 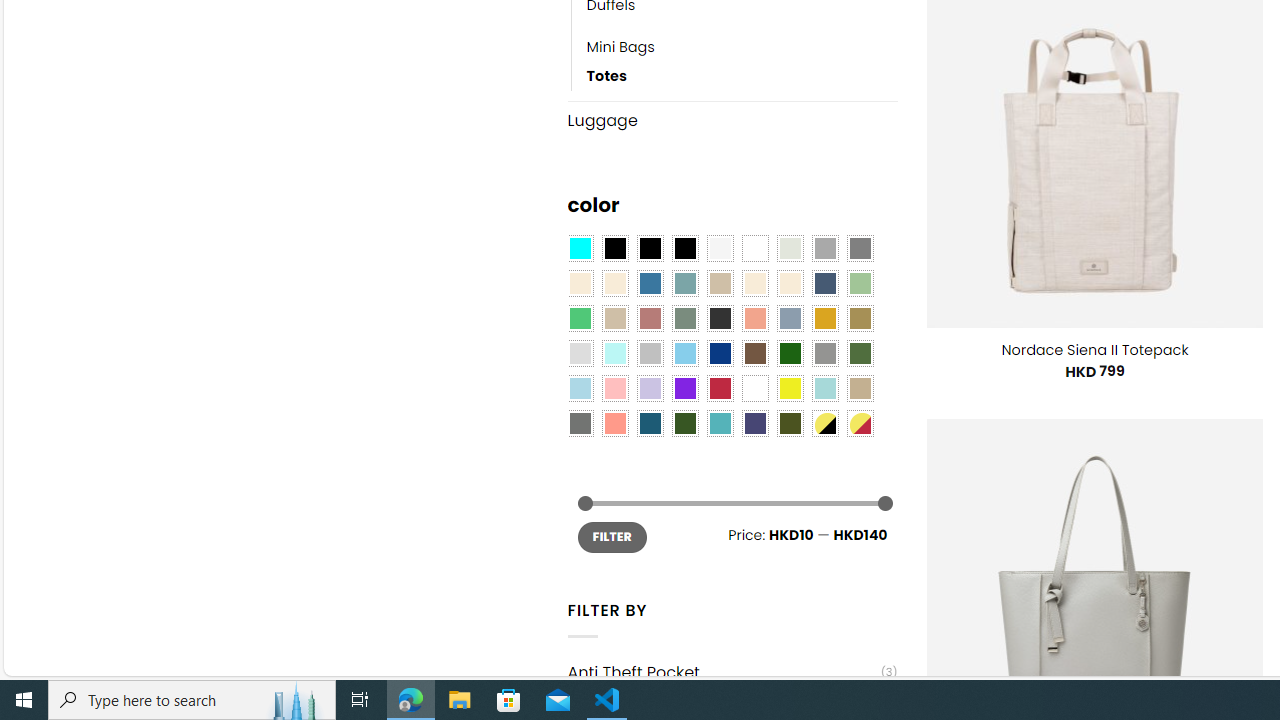 I want to click on Mini Bags, so click(x=620, y=48).